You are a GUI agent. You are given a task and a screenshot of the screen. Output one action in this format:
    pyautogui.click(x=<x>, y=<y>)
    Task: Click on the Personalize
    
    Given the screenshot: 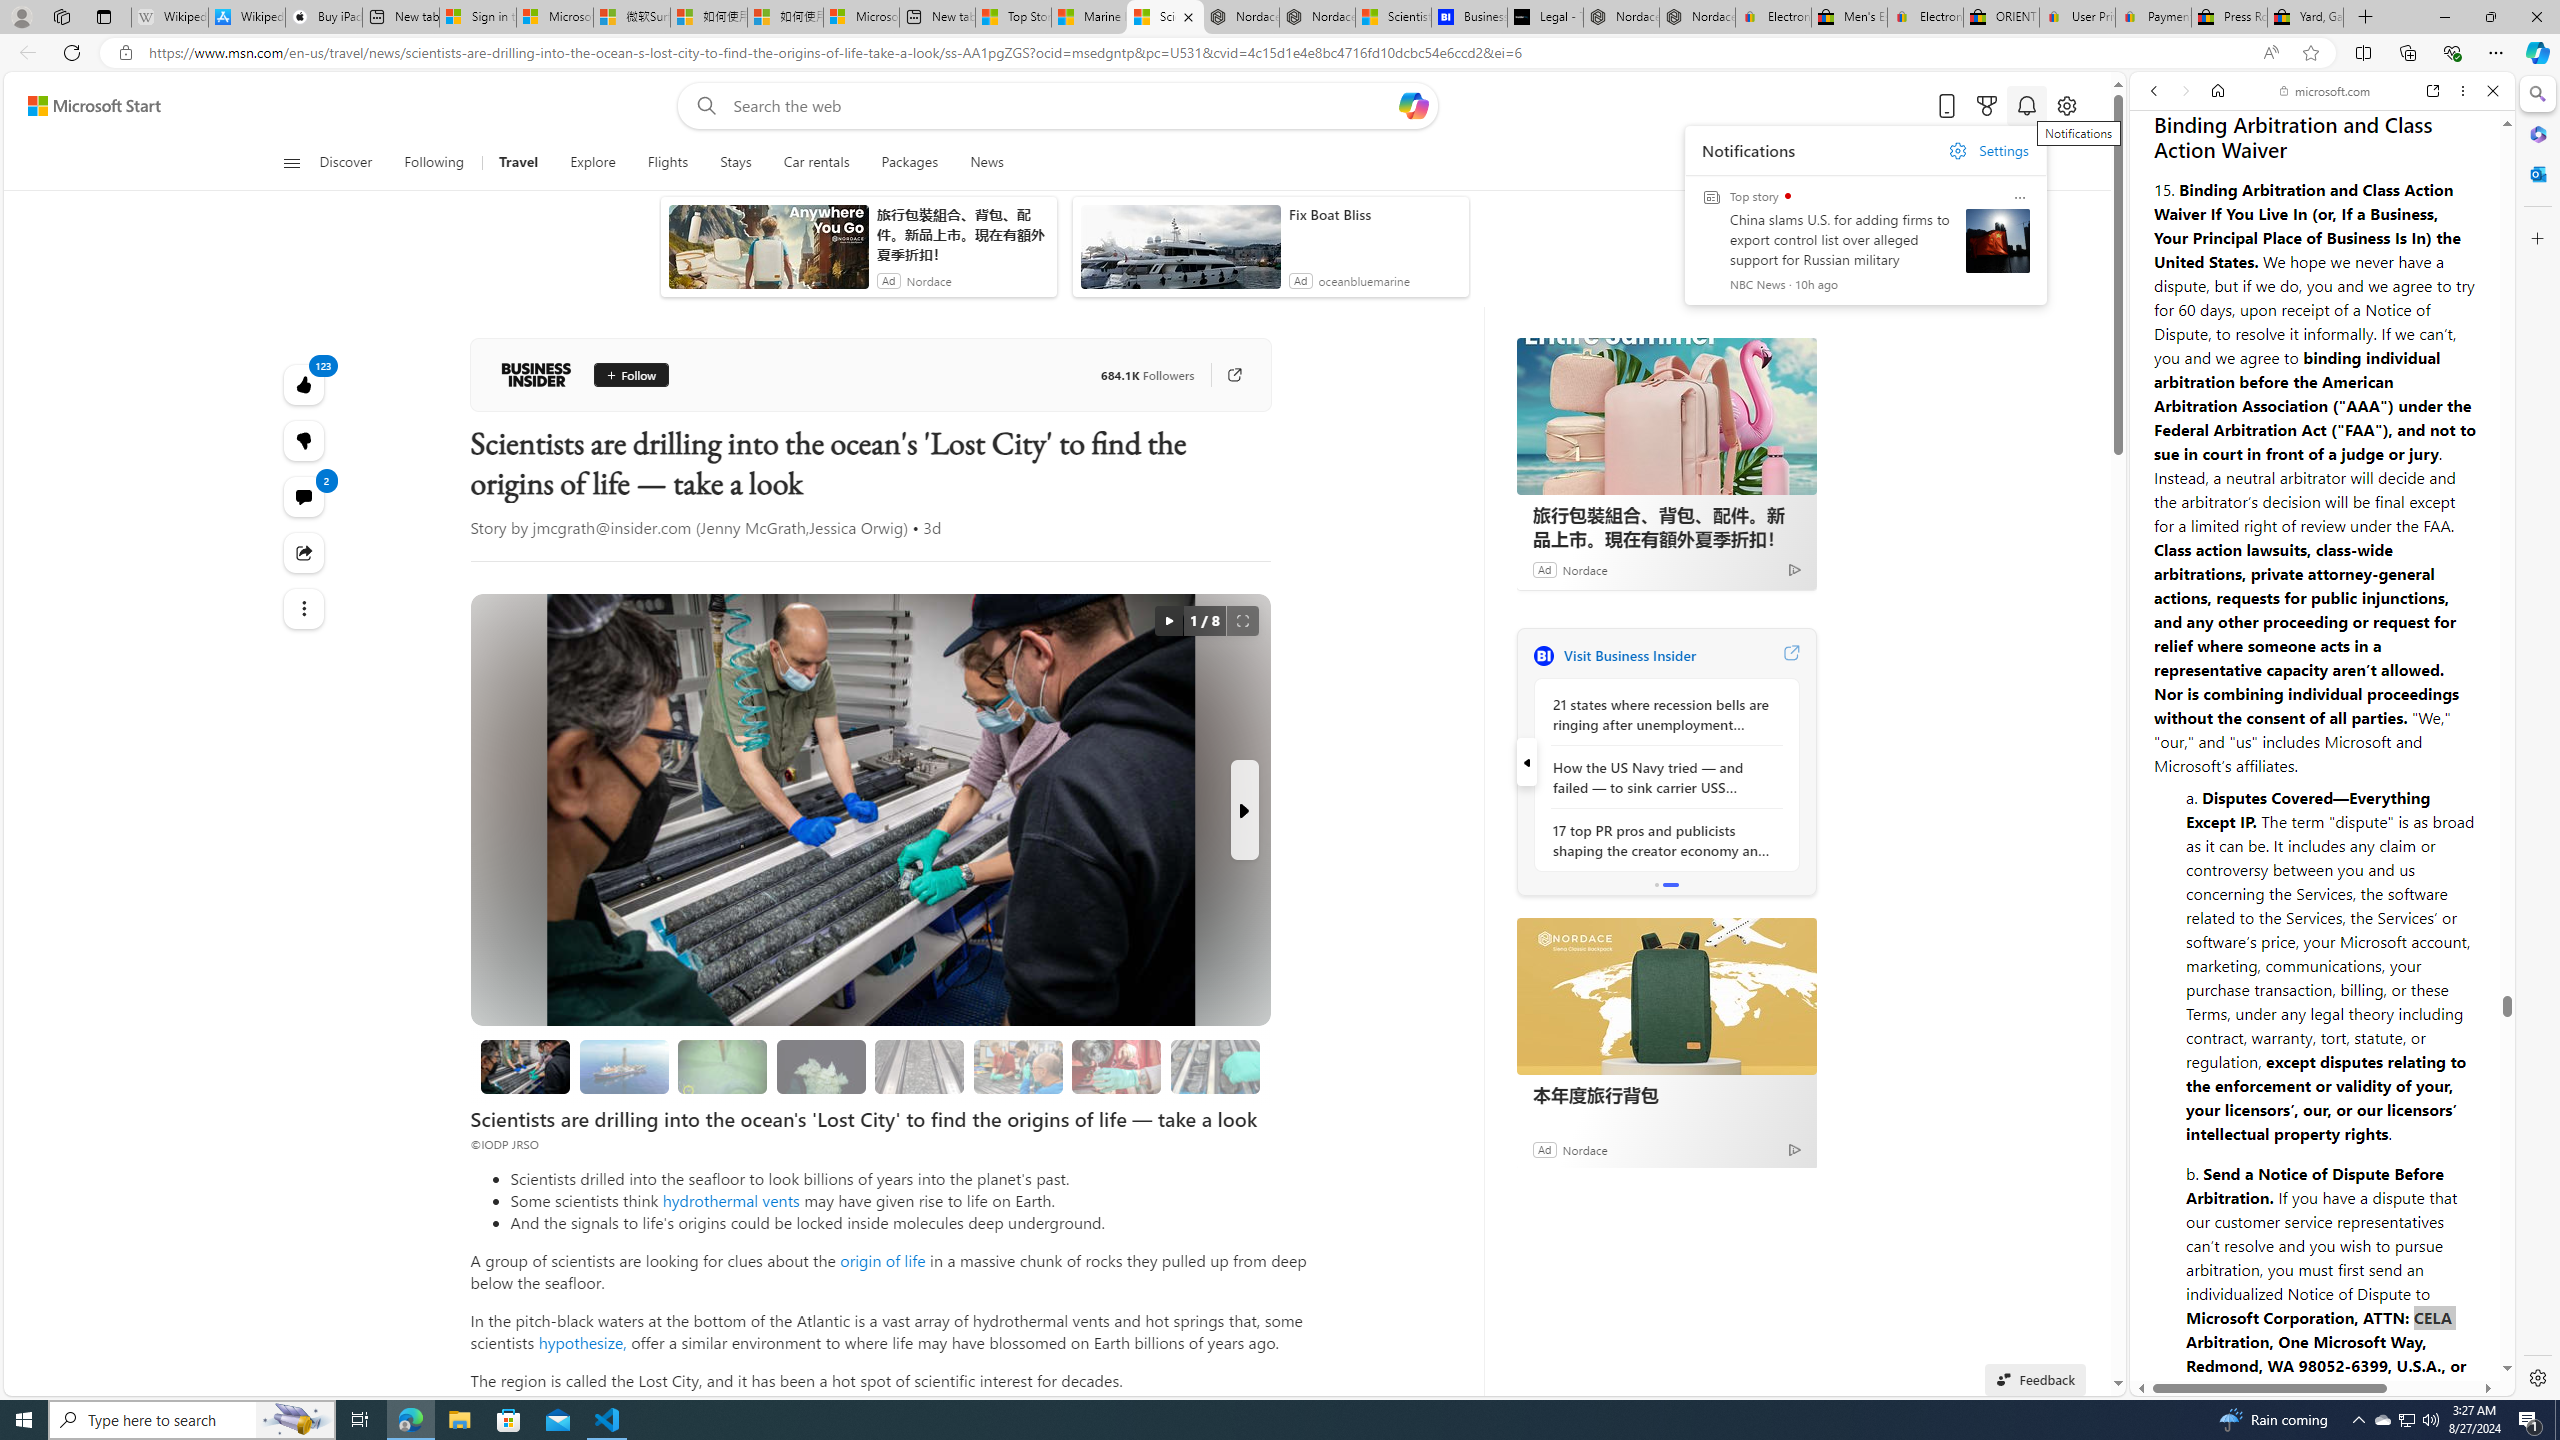 What is the action you would take?
    pyautogui.click(x=1768, y=163)
    